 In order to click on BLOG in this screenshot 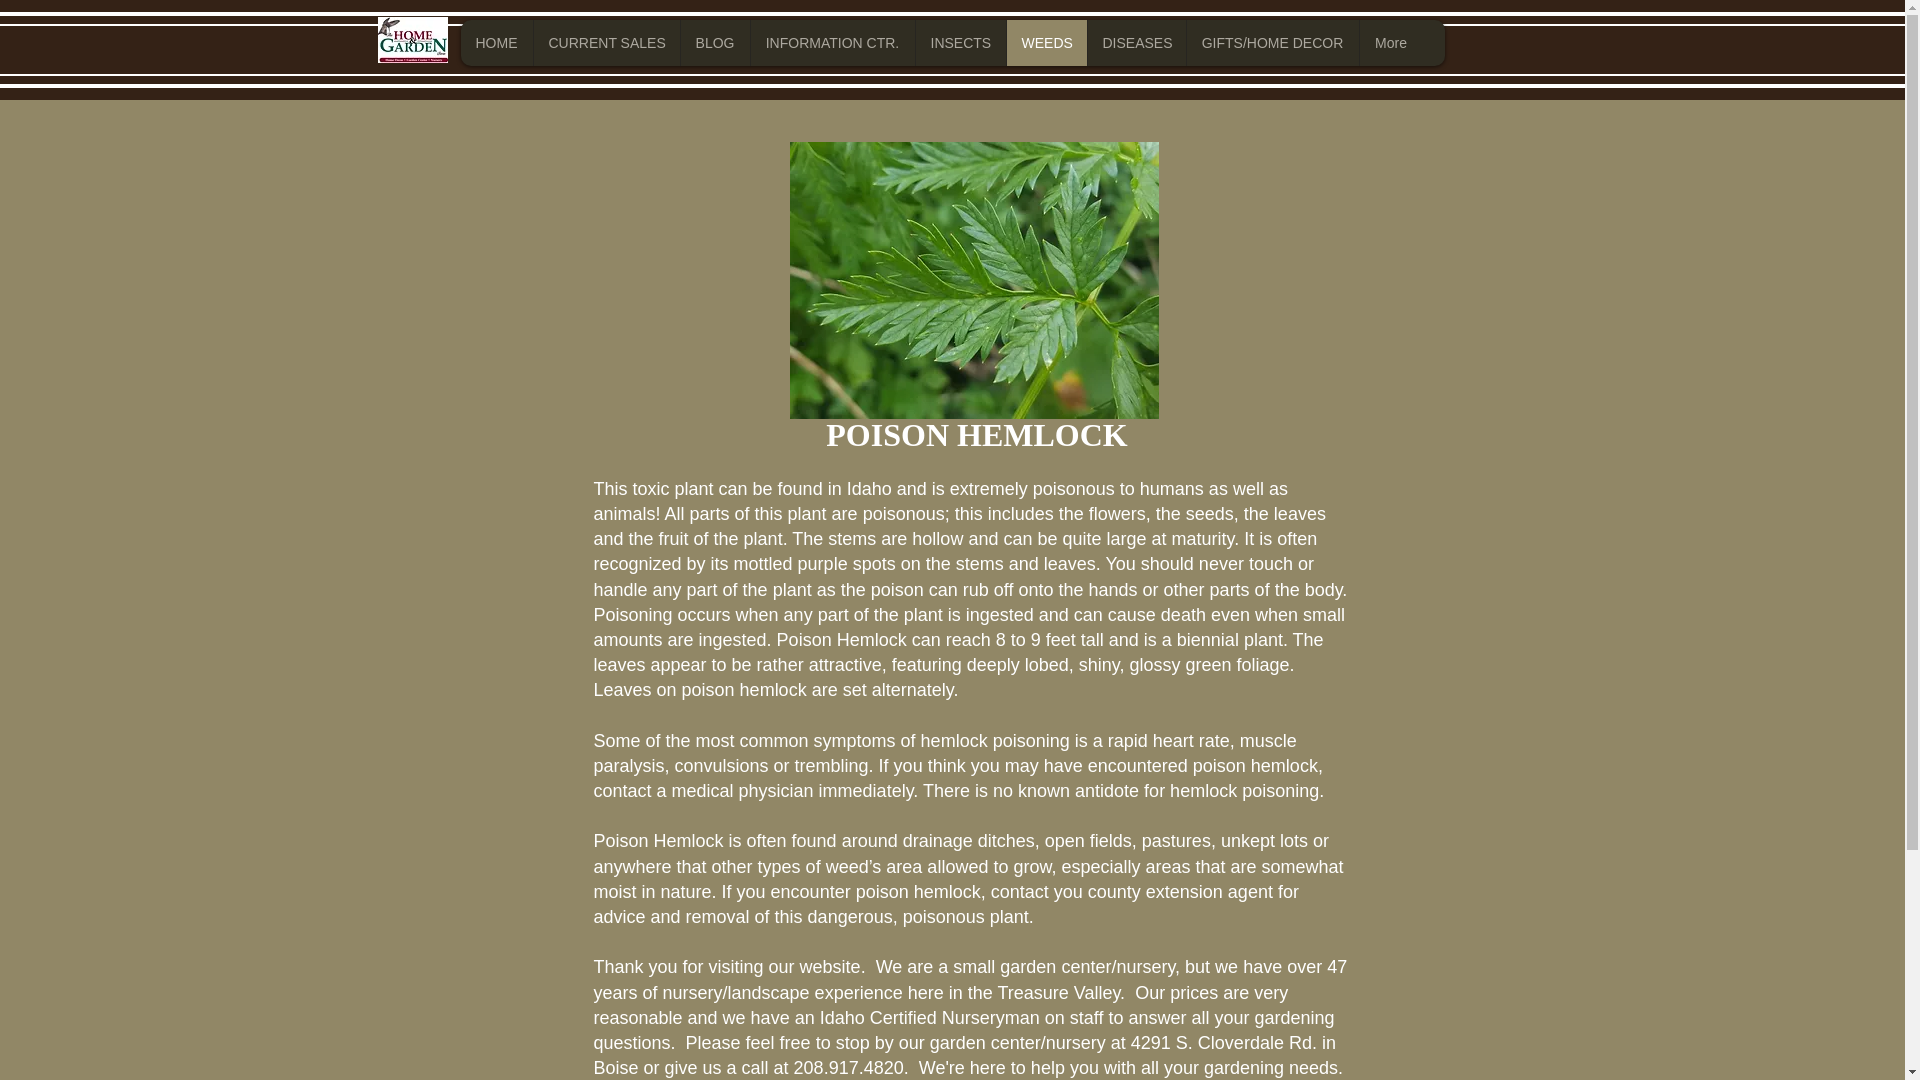, I will do `click(714, 42)`.